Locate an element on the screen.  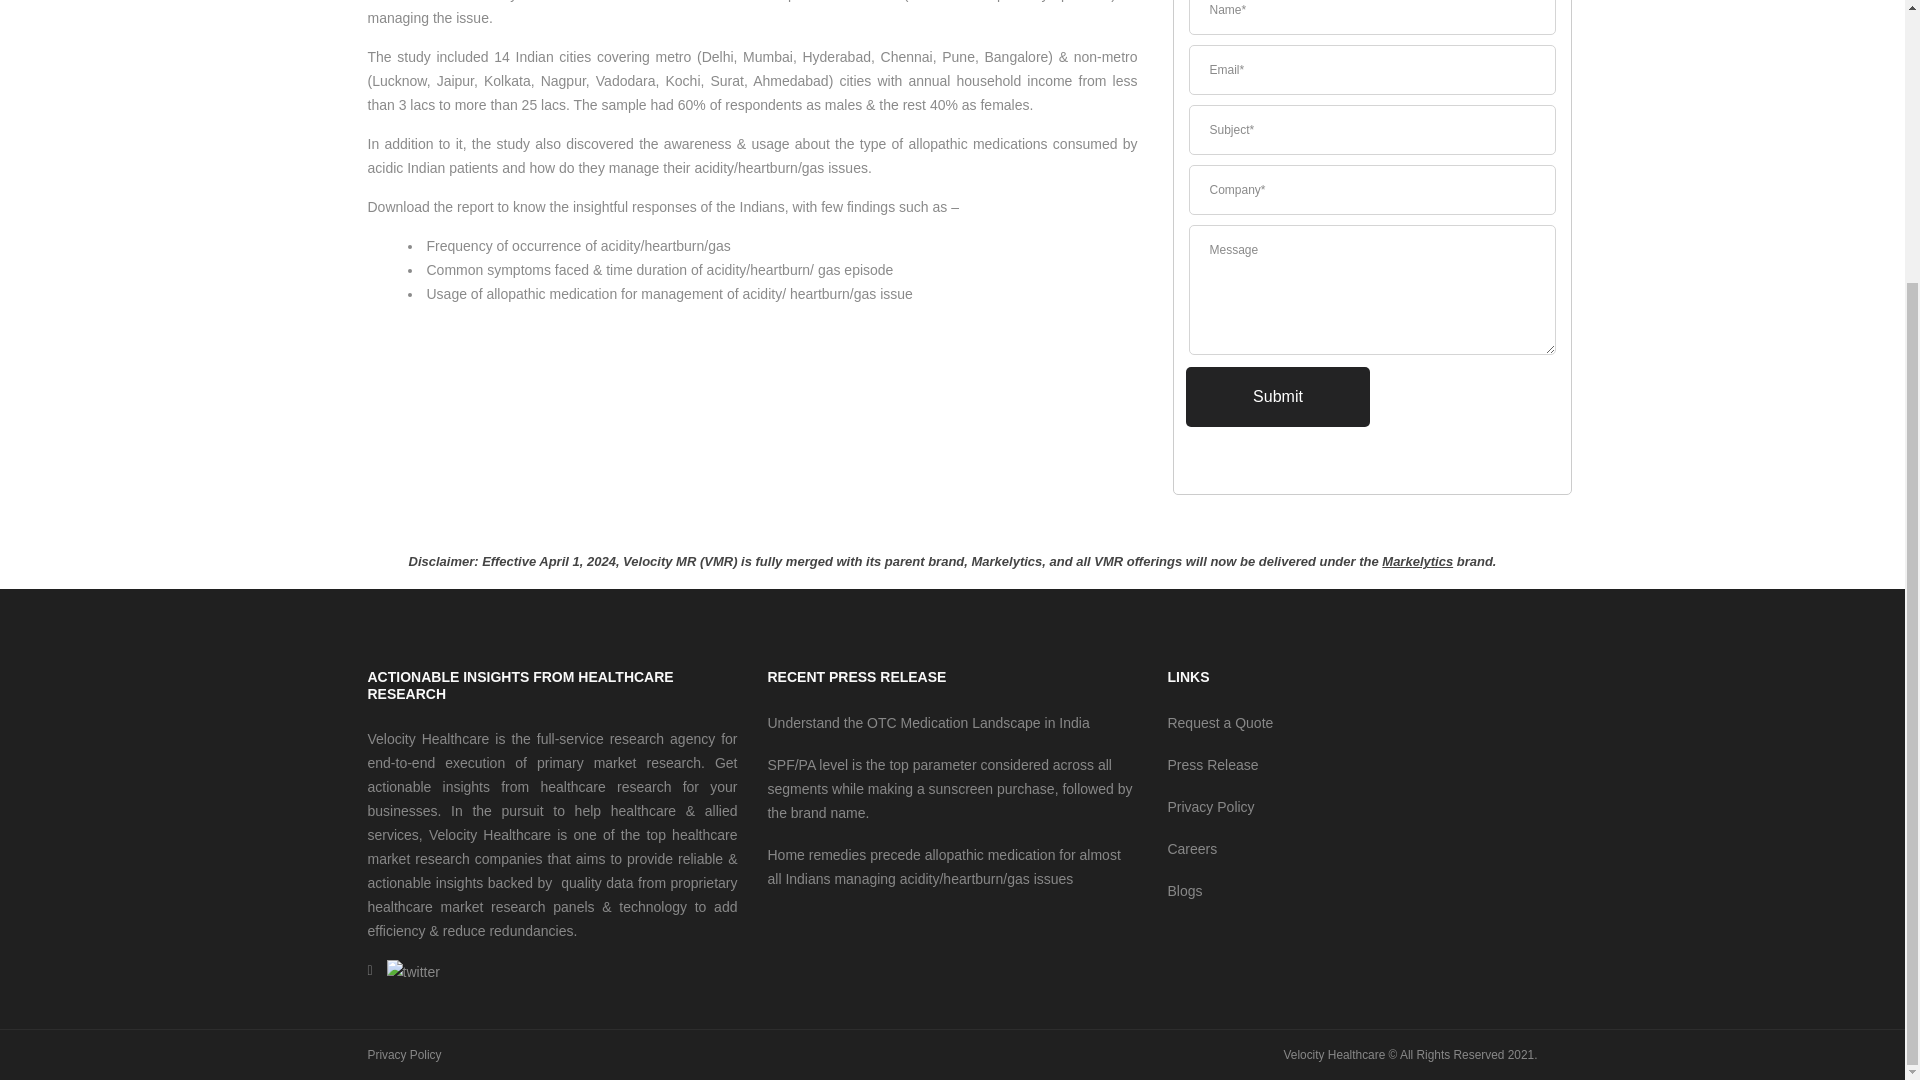
Markelytics is located at coordinates (1418, 562).